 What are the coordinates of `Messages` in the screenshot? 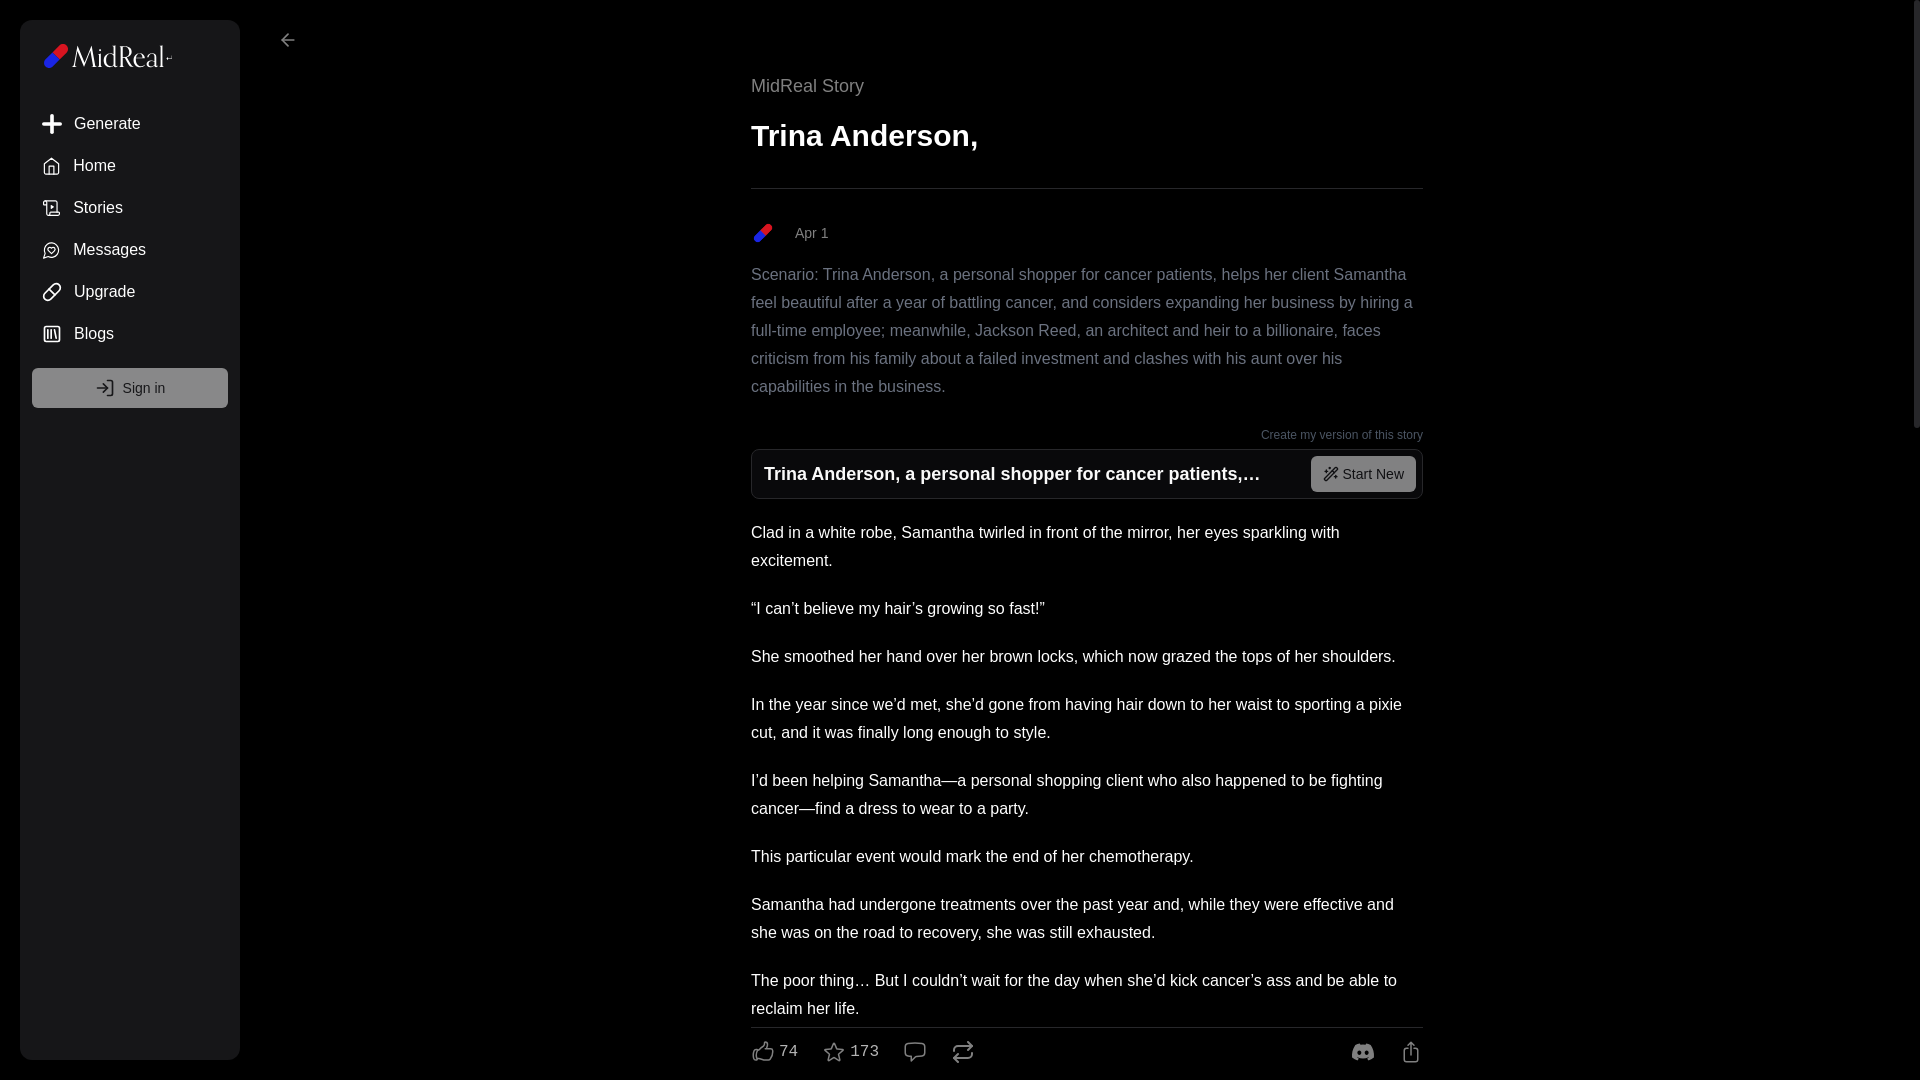 It's located at (130, 250).